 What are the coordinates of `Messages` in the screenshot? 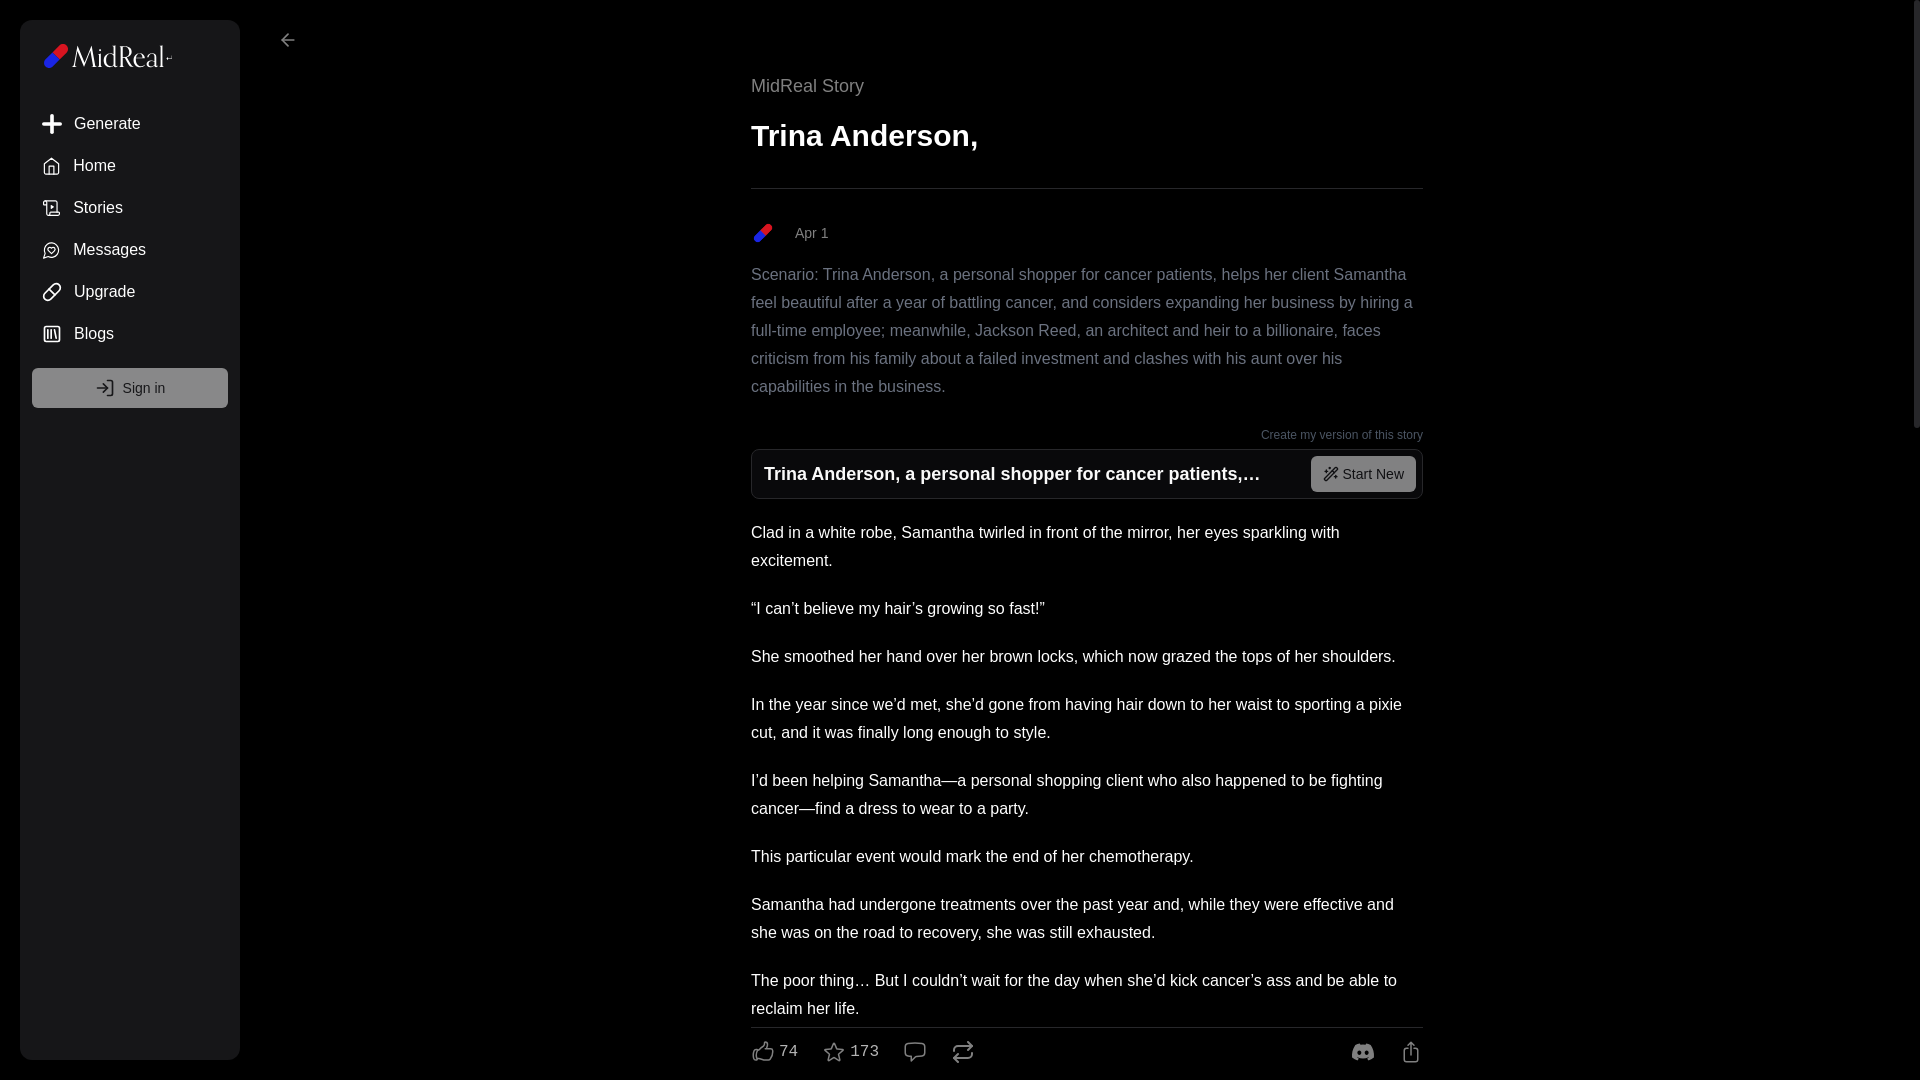 It's located at (130, 250).